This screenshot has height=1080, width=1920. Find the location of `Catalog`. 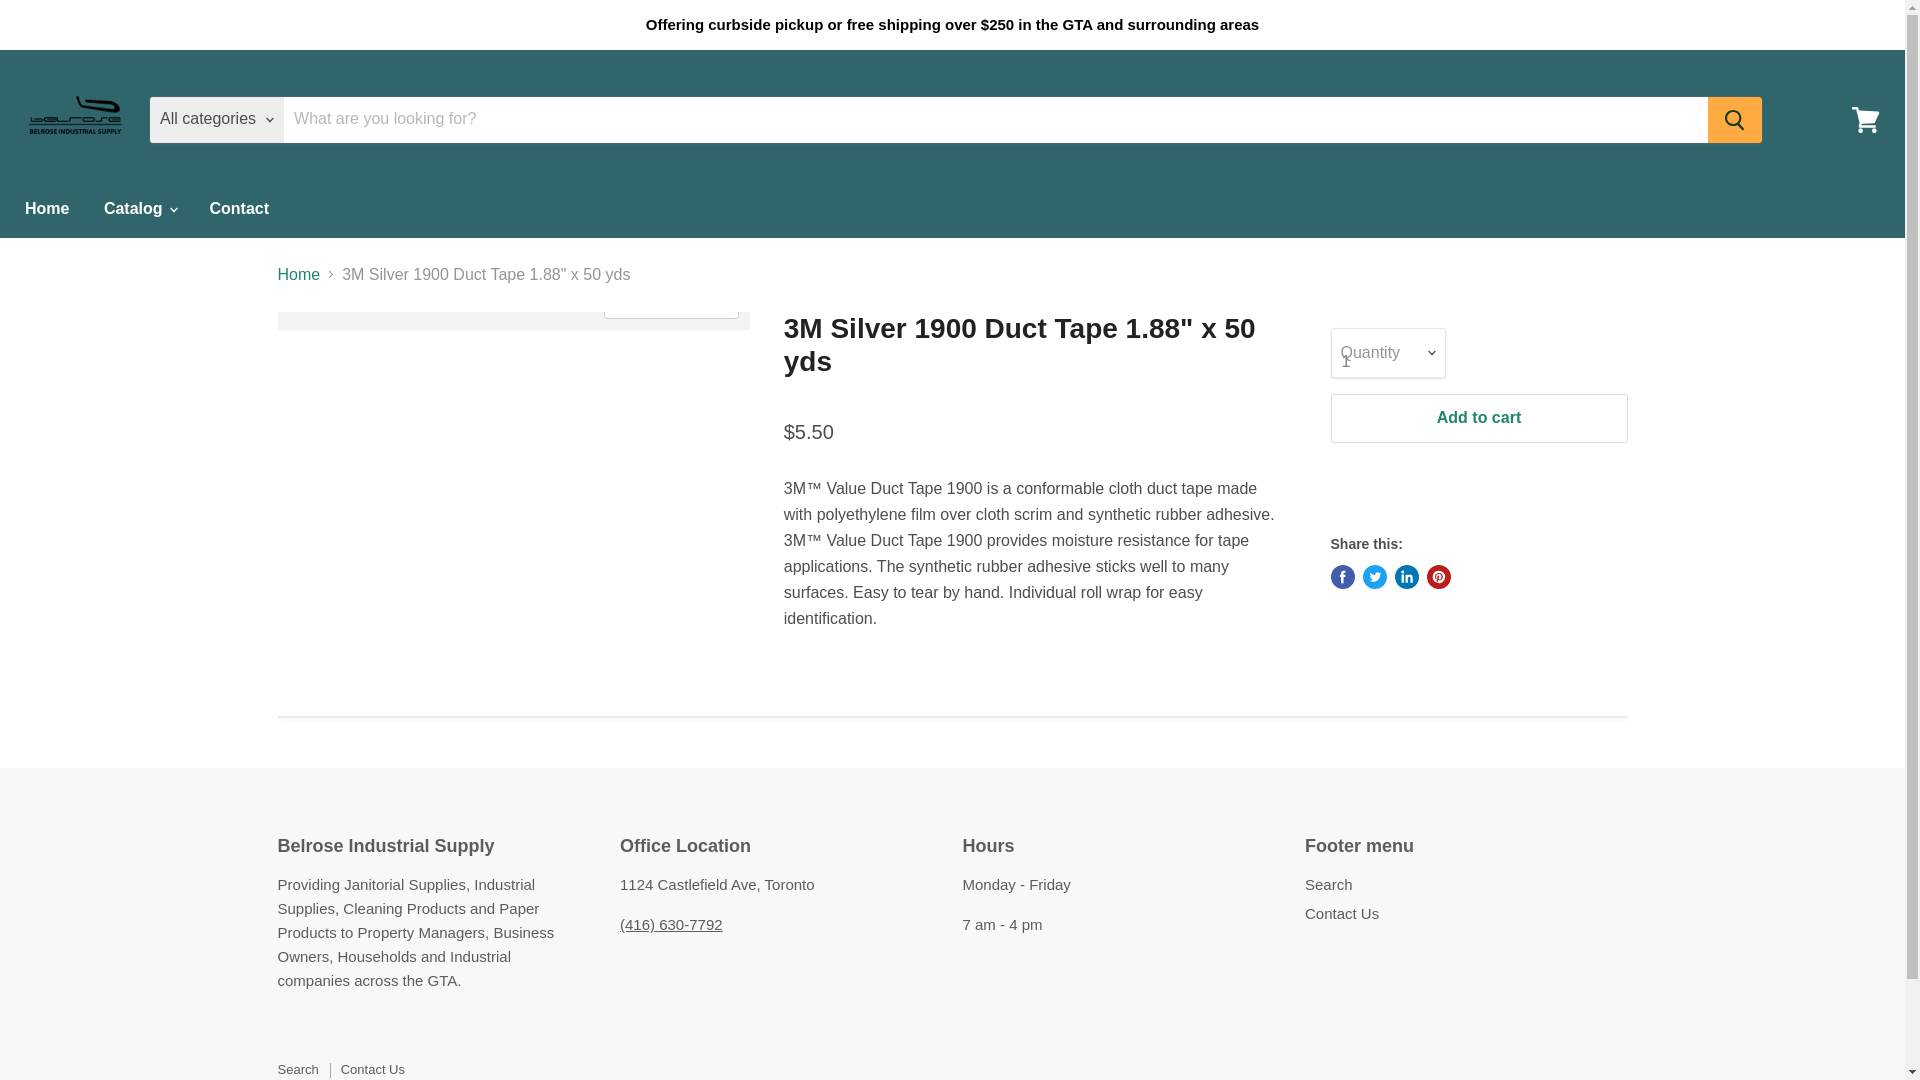

Catalog is located at coordinates (139, 208).